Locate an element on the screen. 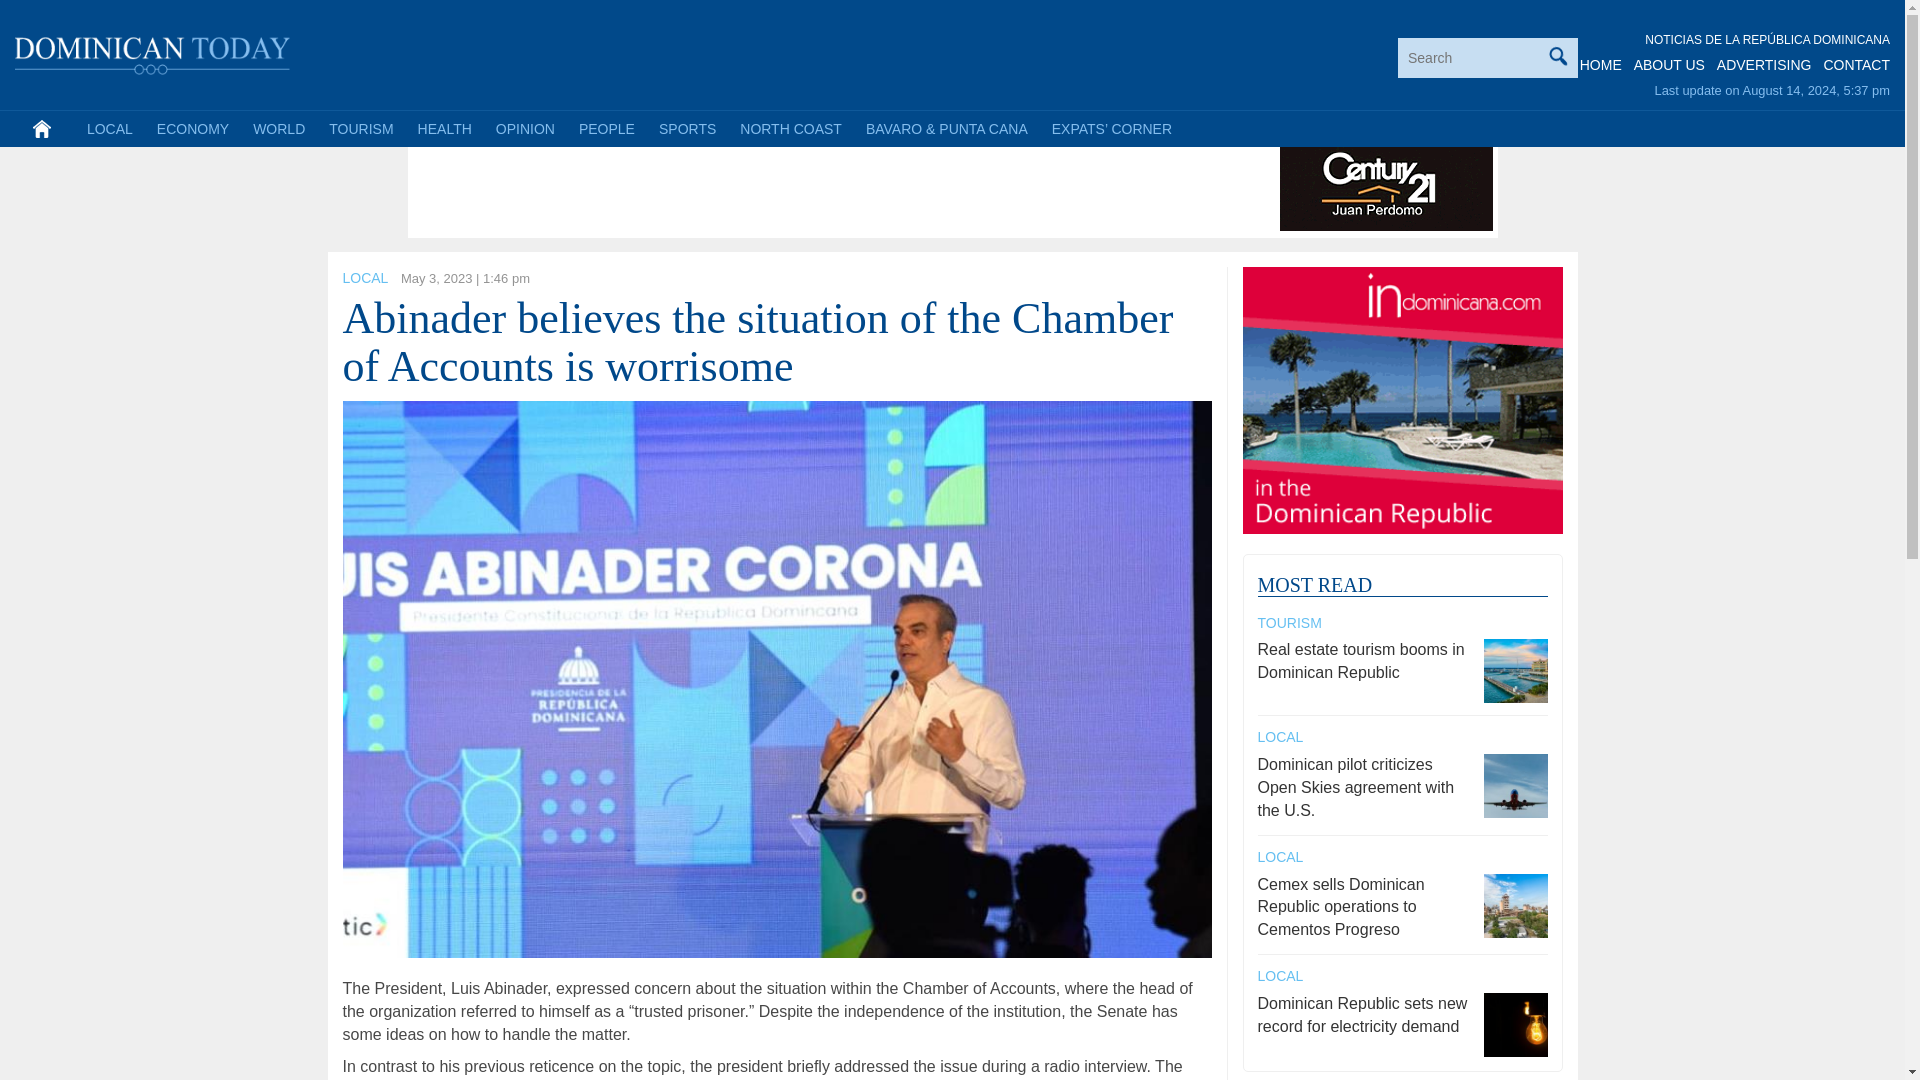 The height and width of the screenshot is (1080, 1920). WORLD is located at coordinates (278, 128).